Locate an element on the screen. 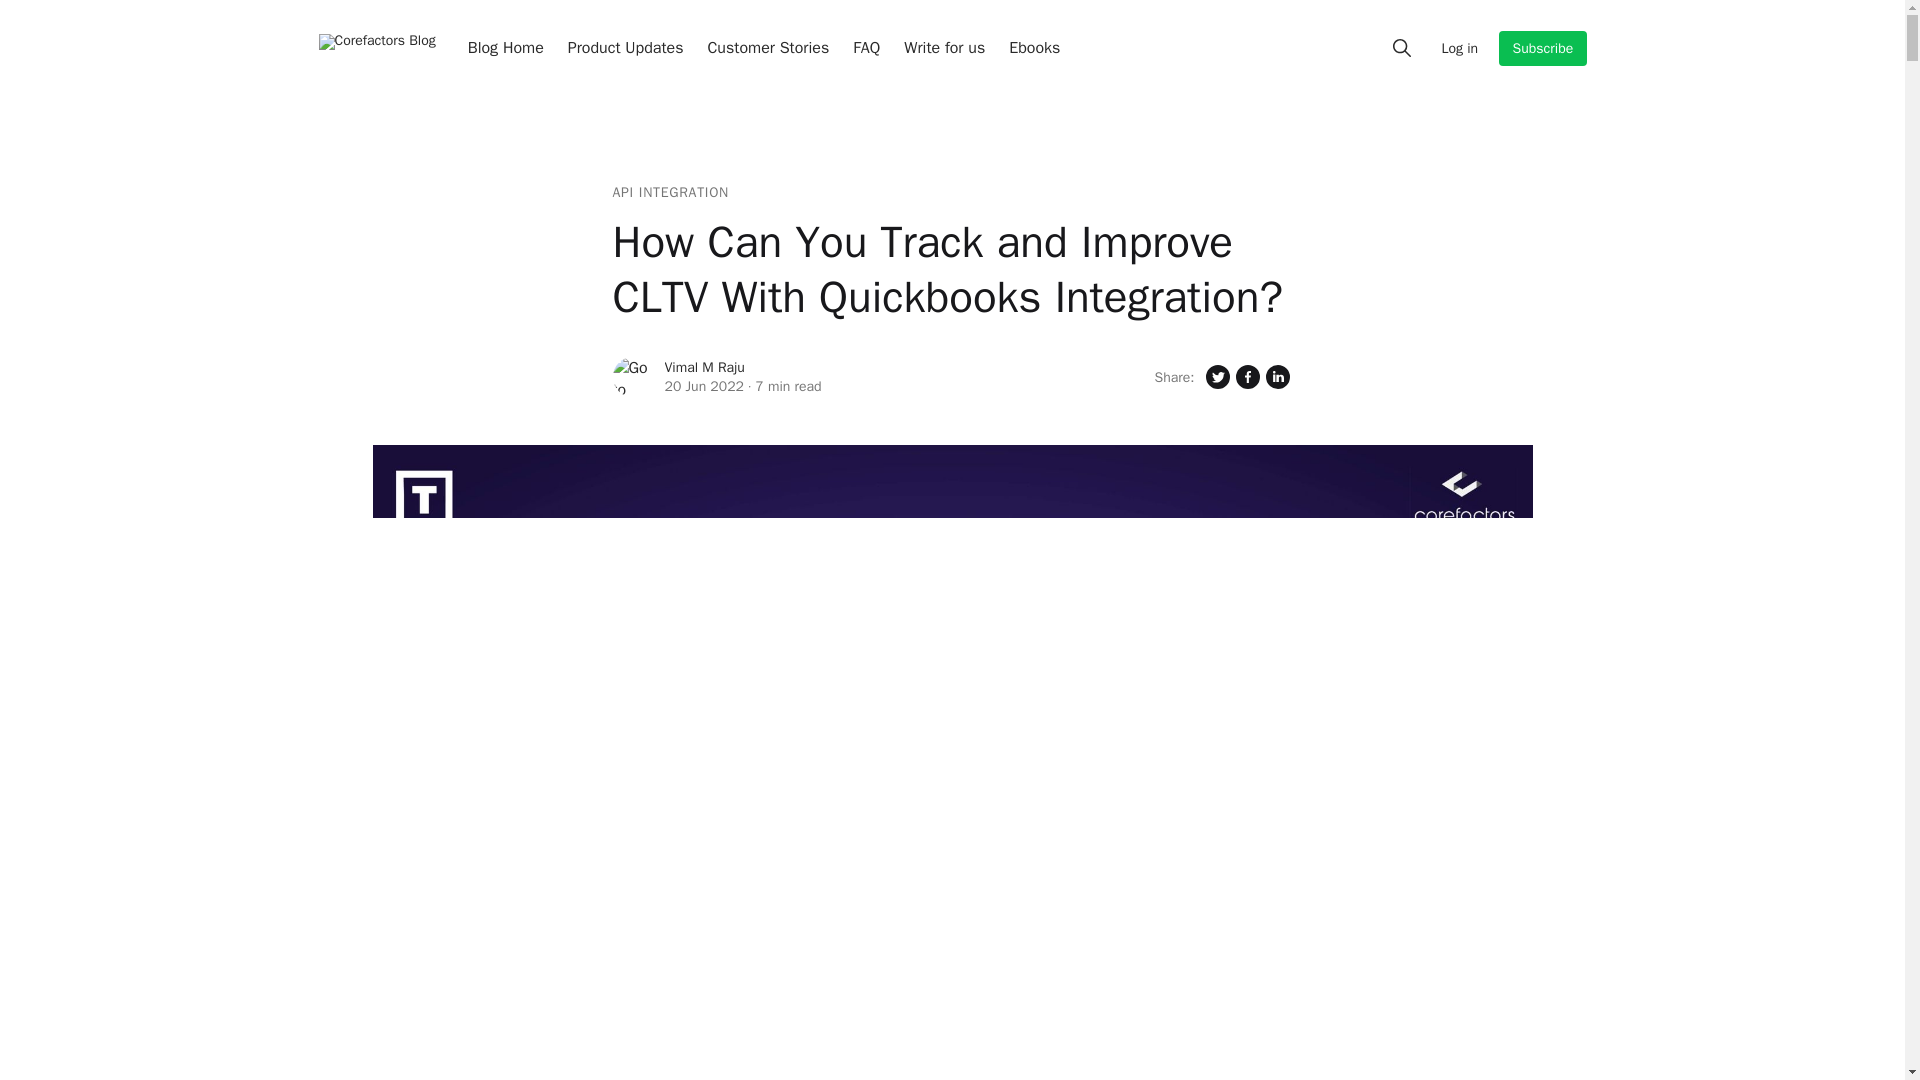 The image size is (1920, 1080). Product Updates is located at coordinates (626, 48).